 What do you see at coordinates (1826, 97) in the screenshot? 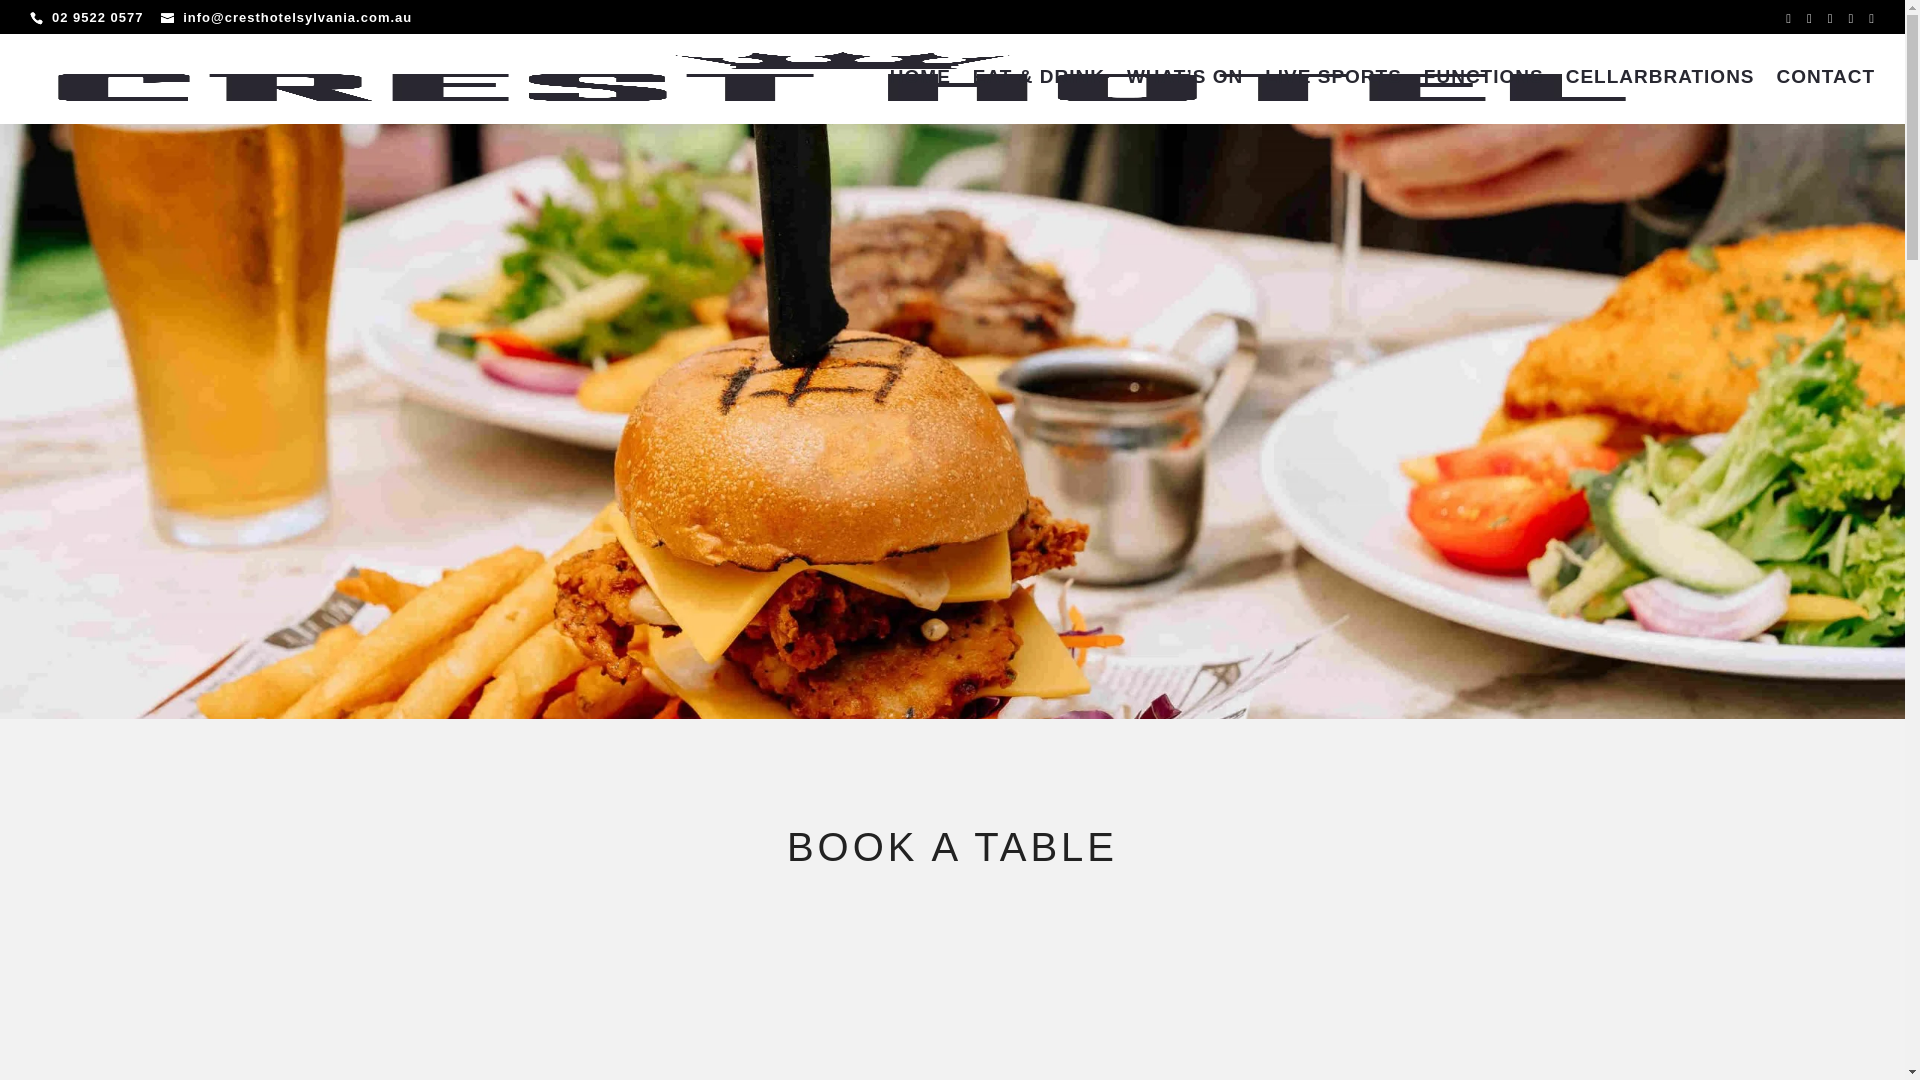
I see `CONTACT` at bounding box center [1826, 97].